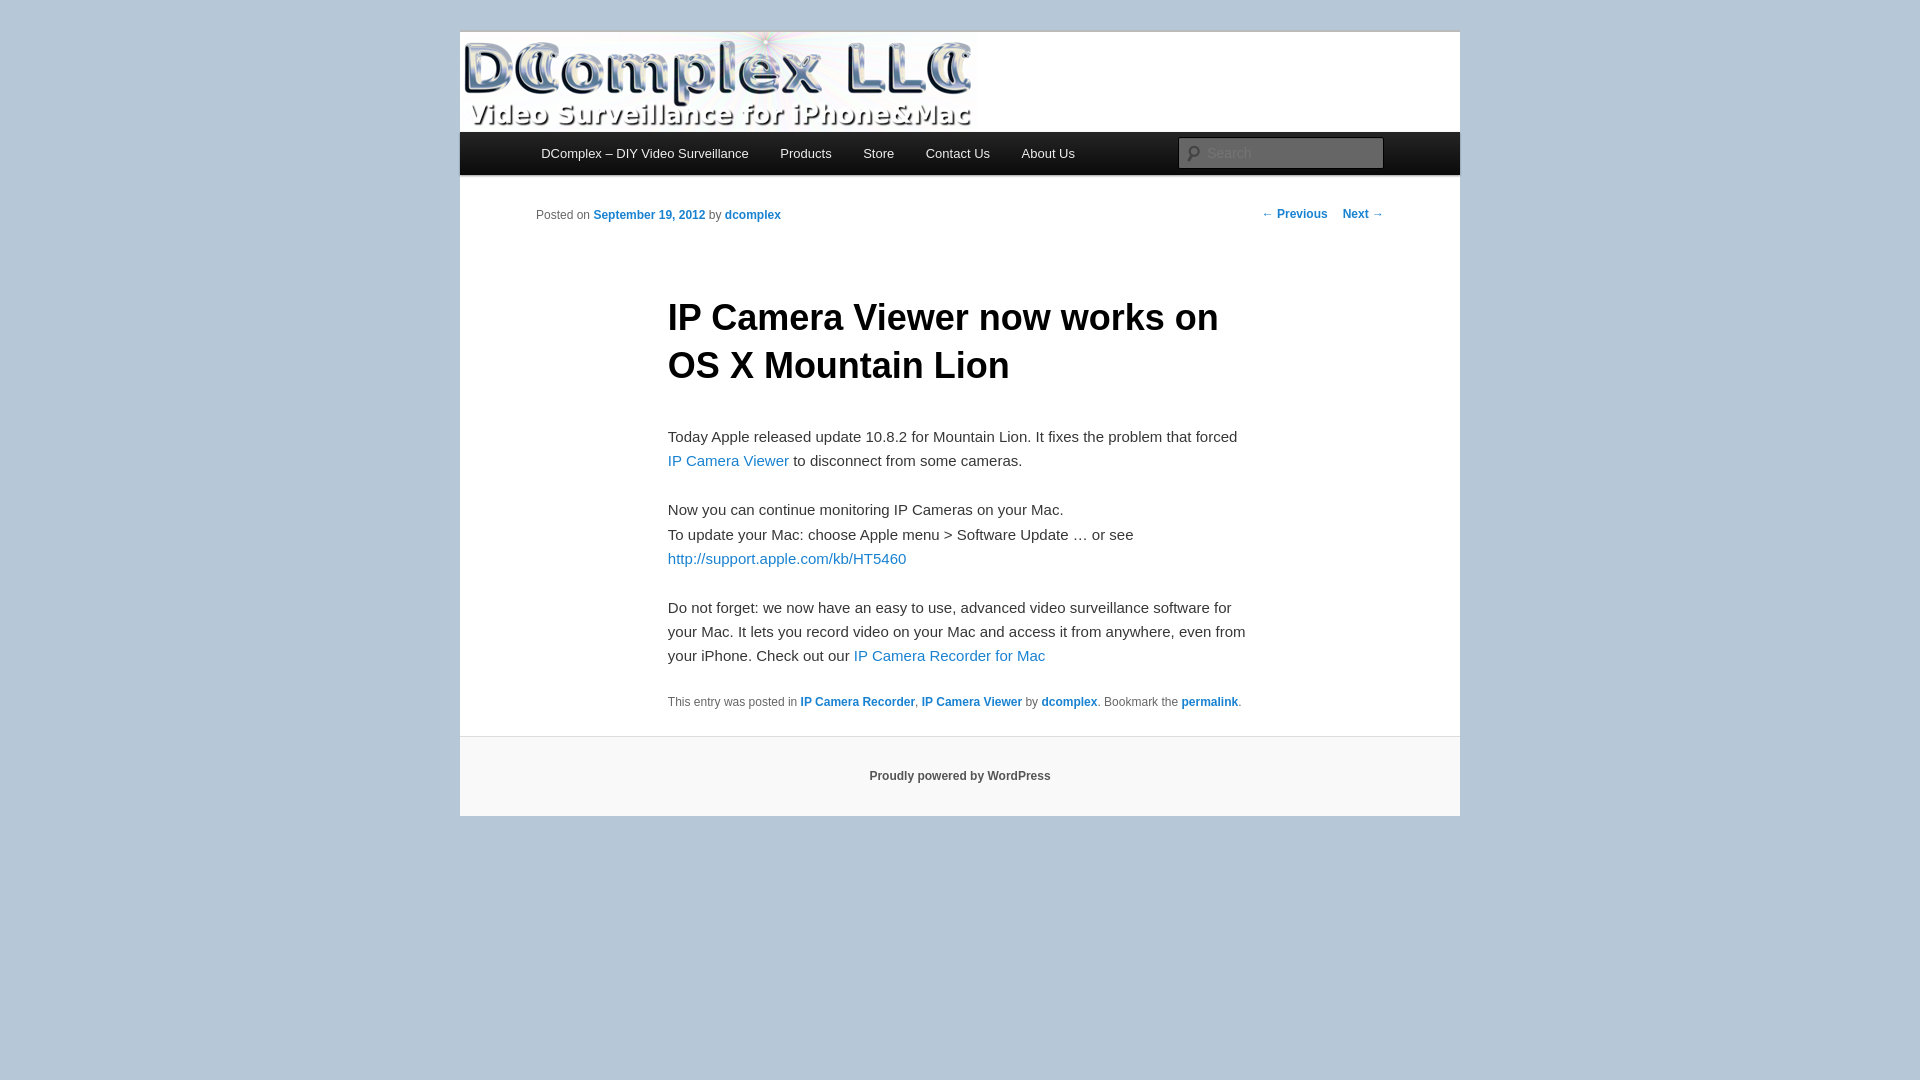 The width and height of the screenshot is (1920, 1080). What do you see at coordinates (1048, 152) in the screenshot?
I see `About Us` at bounding box center [1048, 152].